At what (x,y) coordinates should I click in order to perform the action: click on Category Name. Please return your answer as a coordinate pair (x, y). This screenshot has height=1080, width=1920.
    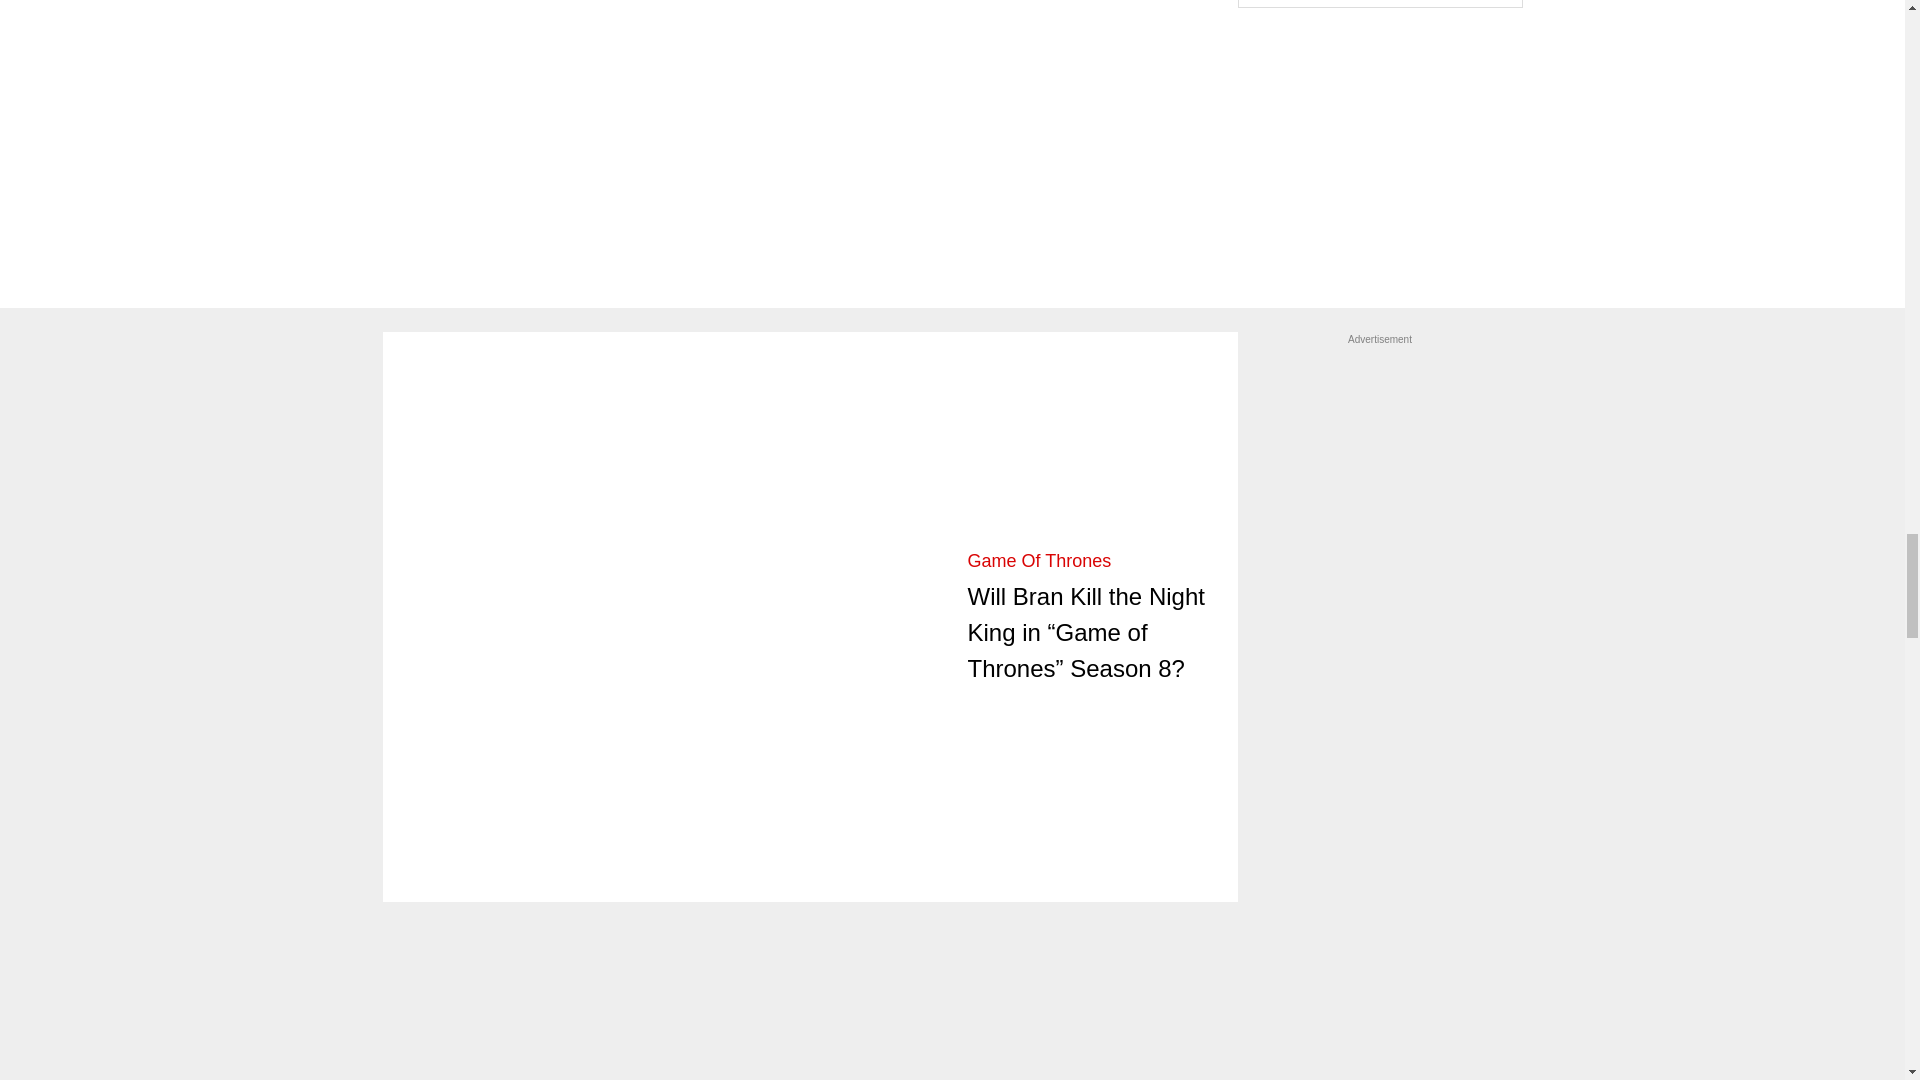
    Looking at the image, I should click on (1039, 560).